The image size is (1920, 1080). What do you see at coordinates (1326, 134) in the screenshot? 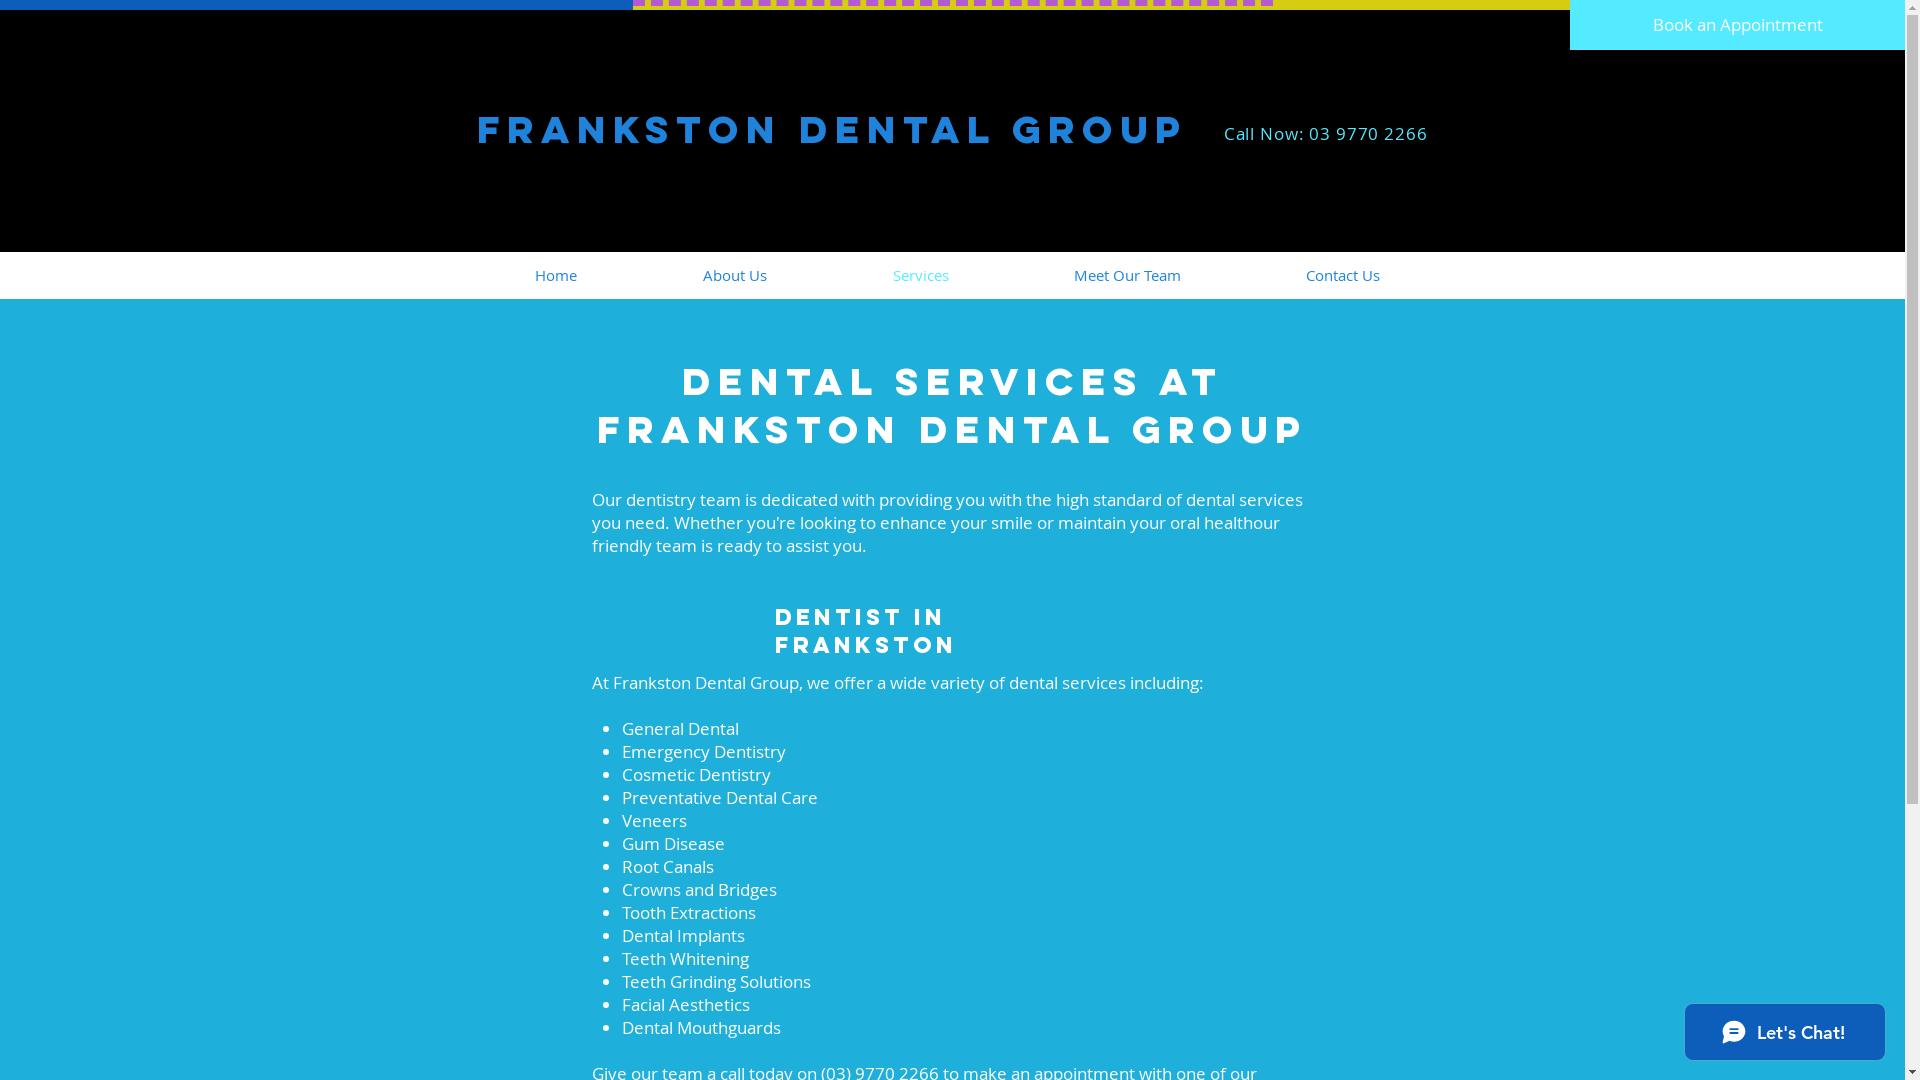
I see `Call Now: 03 9770 2266` at bounding box center [1326, 134].